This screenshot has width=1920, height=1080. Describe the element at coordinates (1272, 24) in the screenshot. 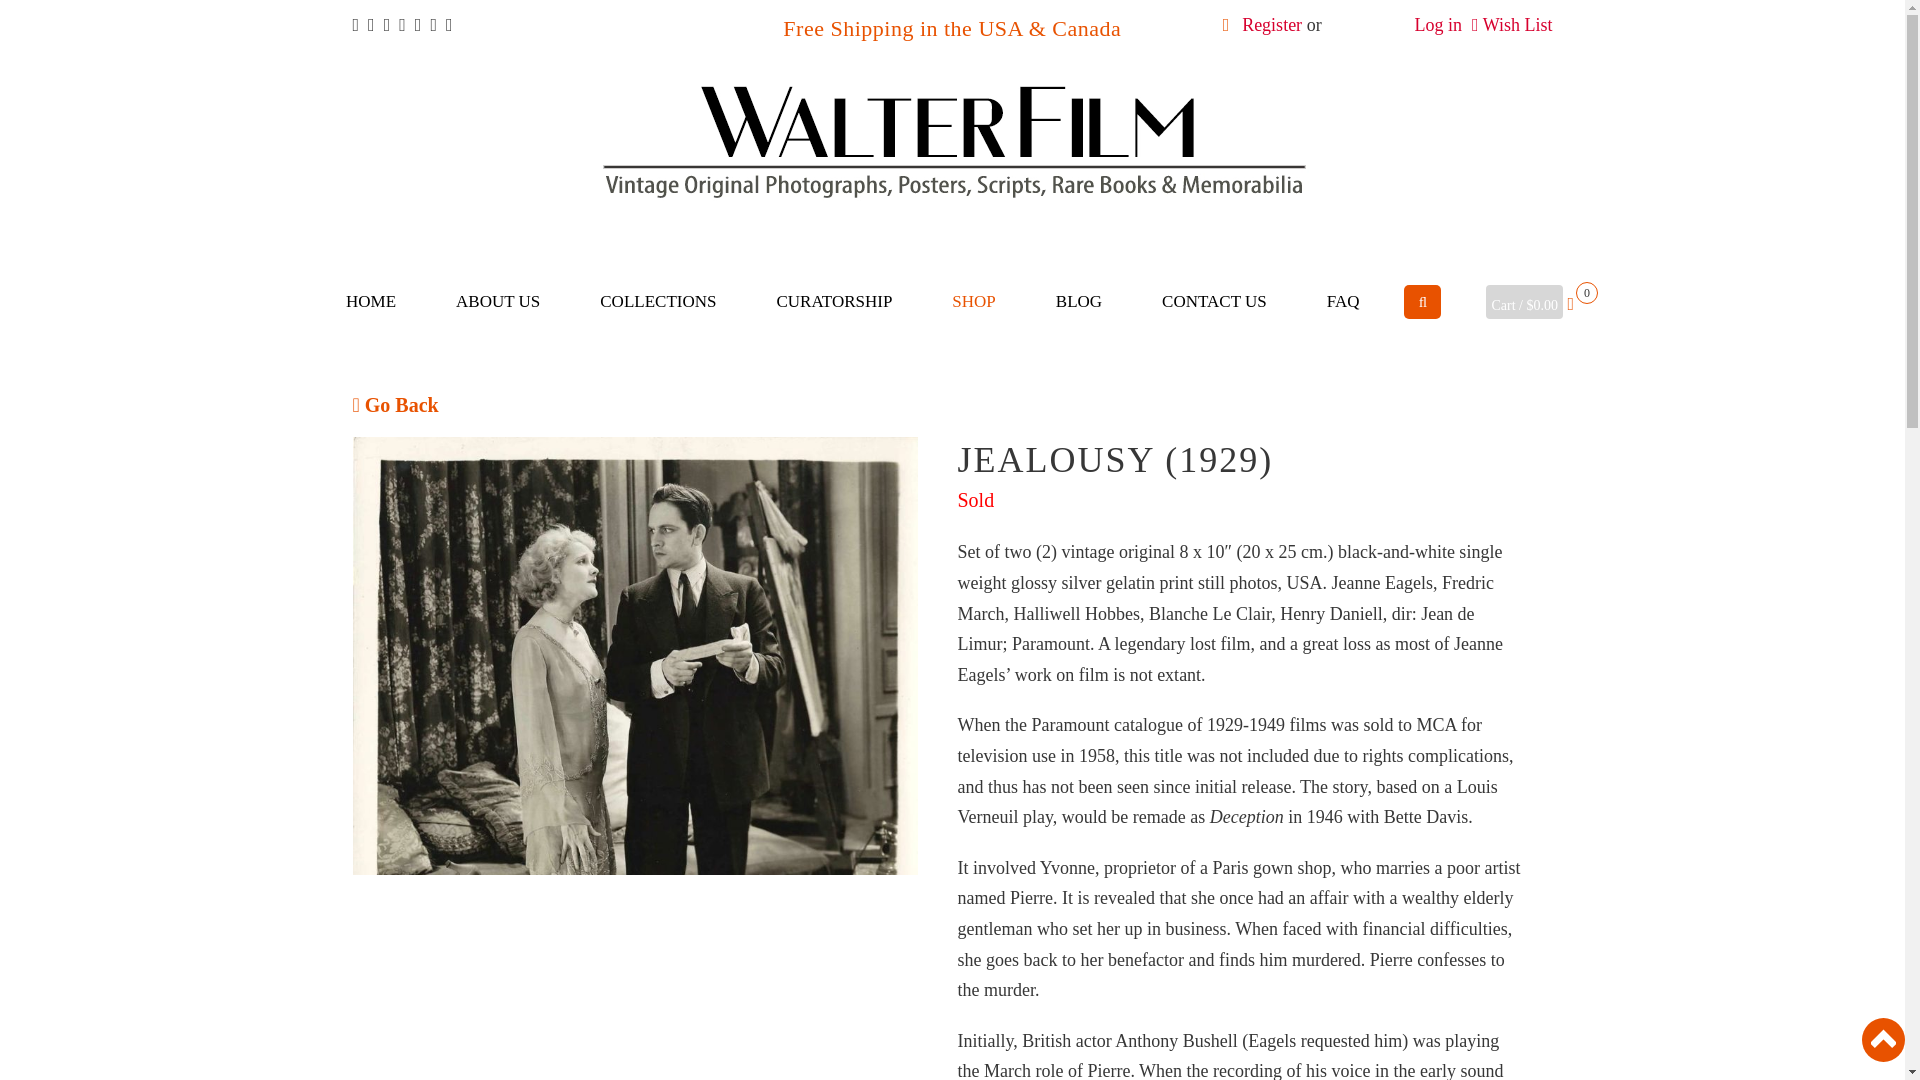

I see `Register` at that location.